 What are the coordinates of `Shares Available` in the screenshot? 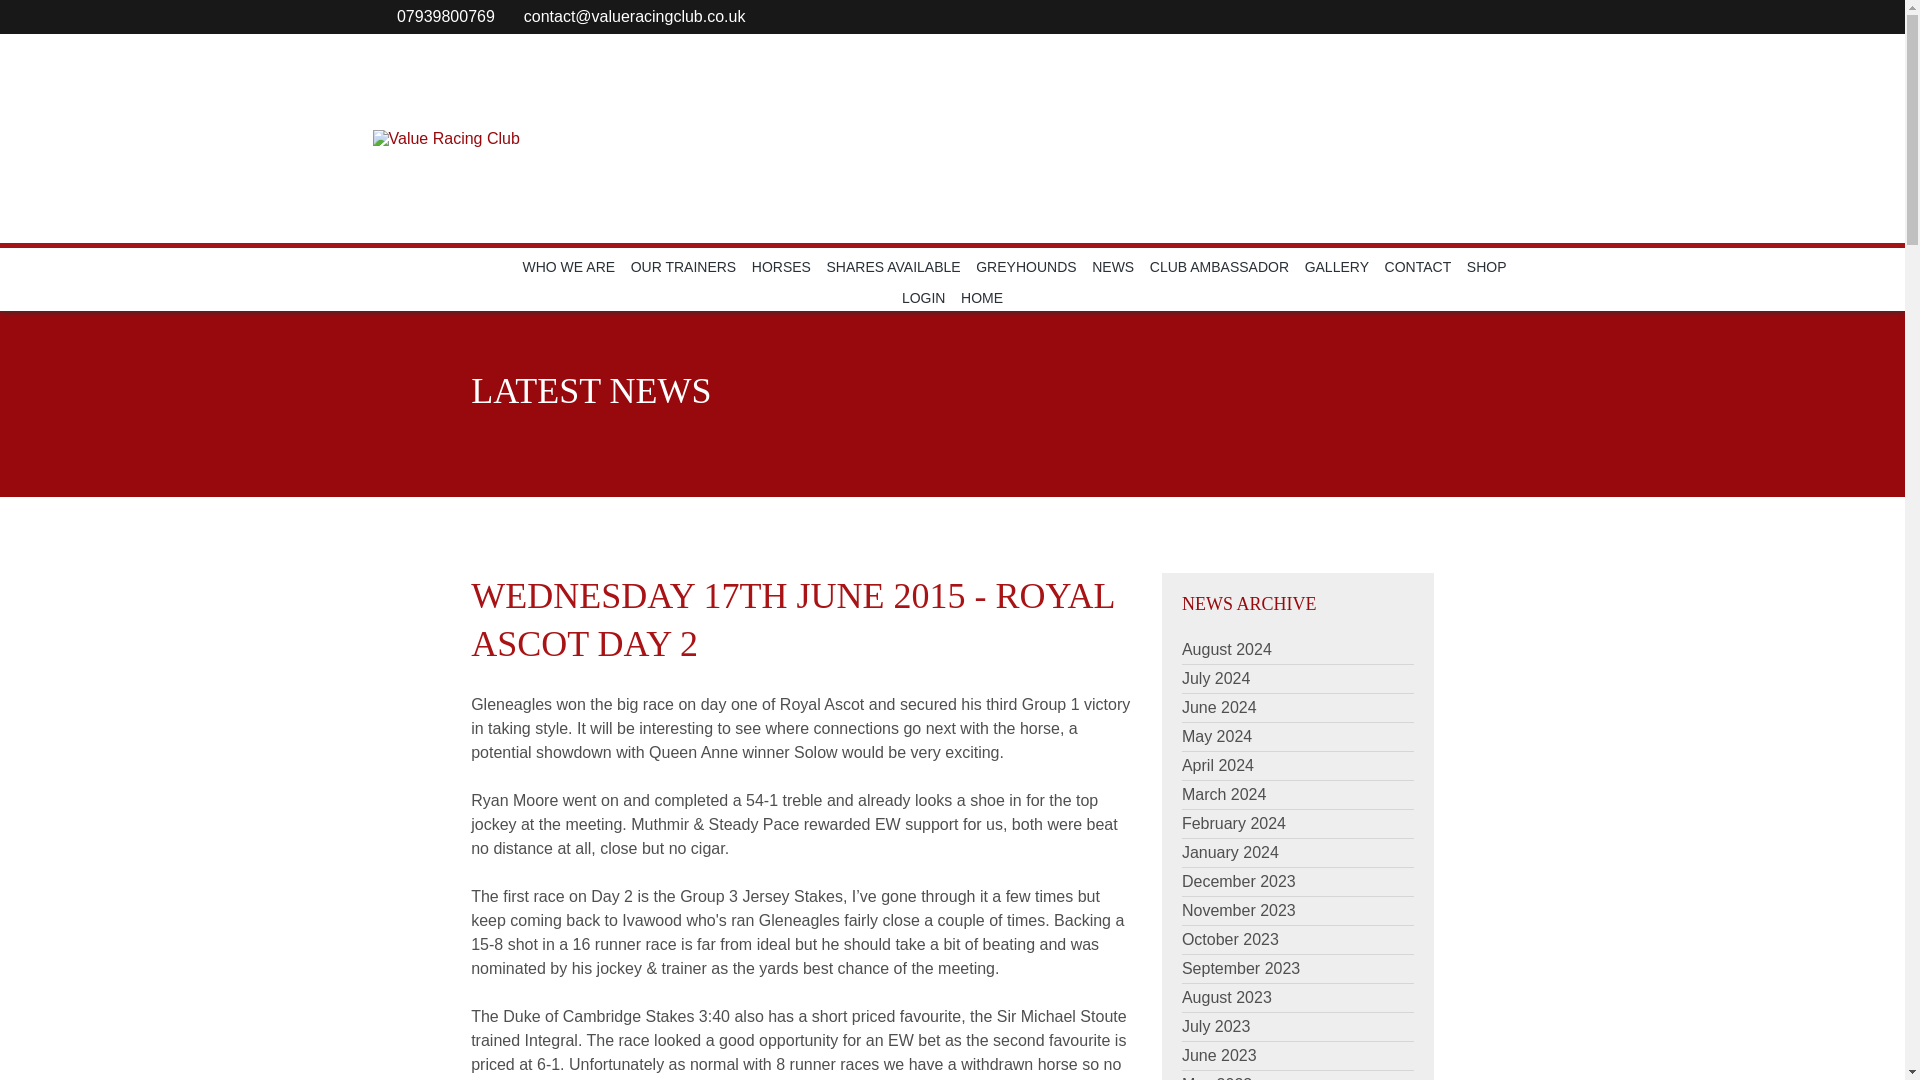 It's located at (894, 267).